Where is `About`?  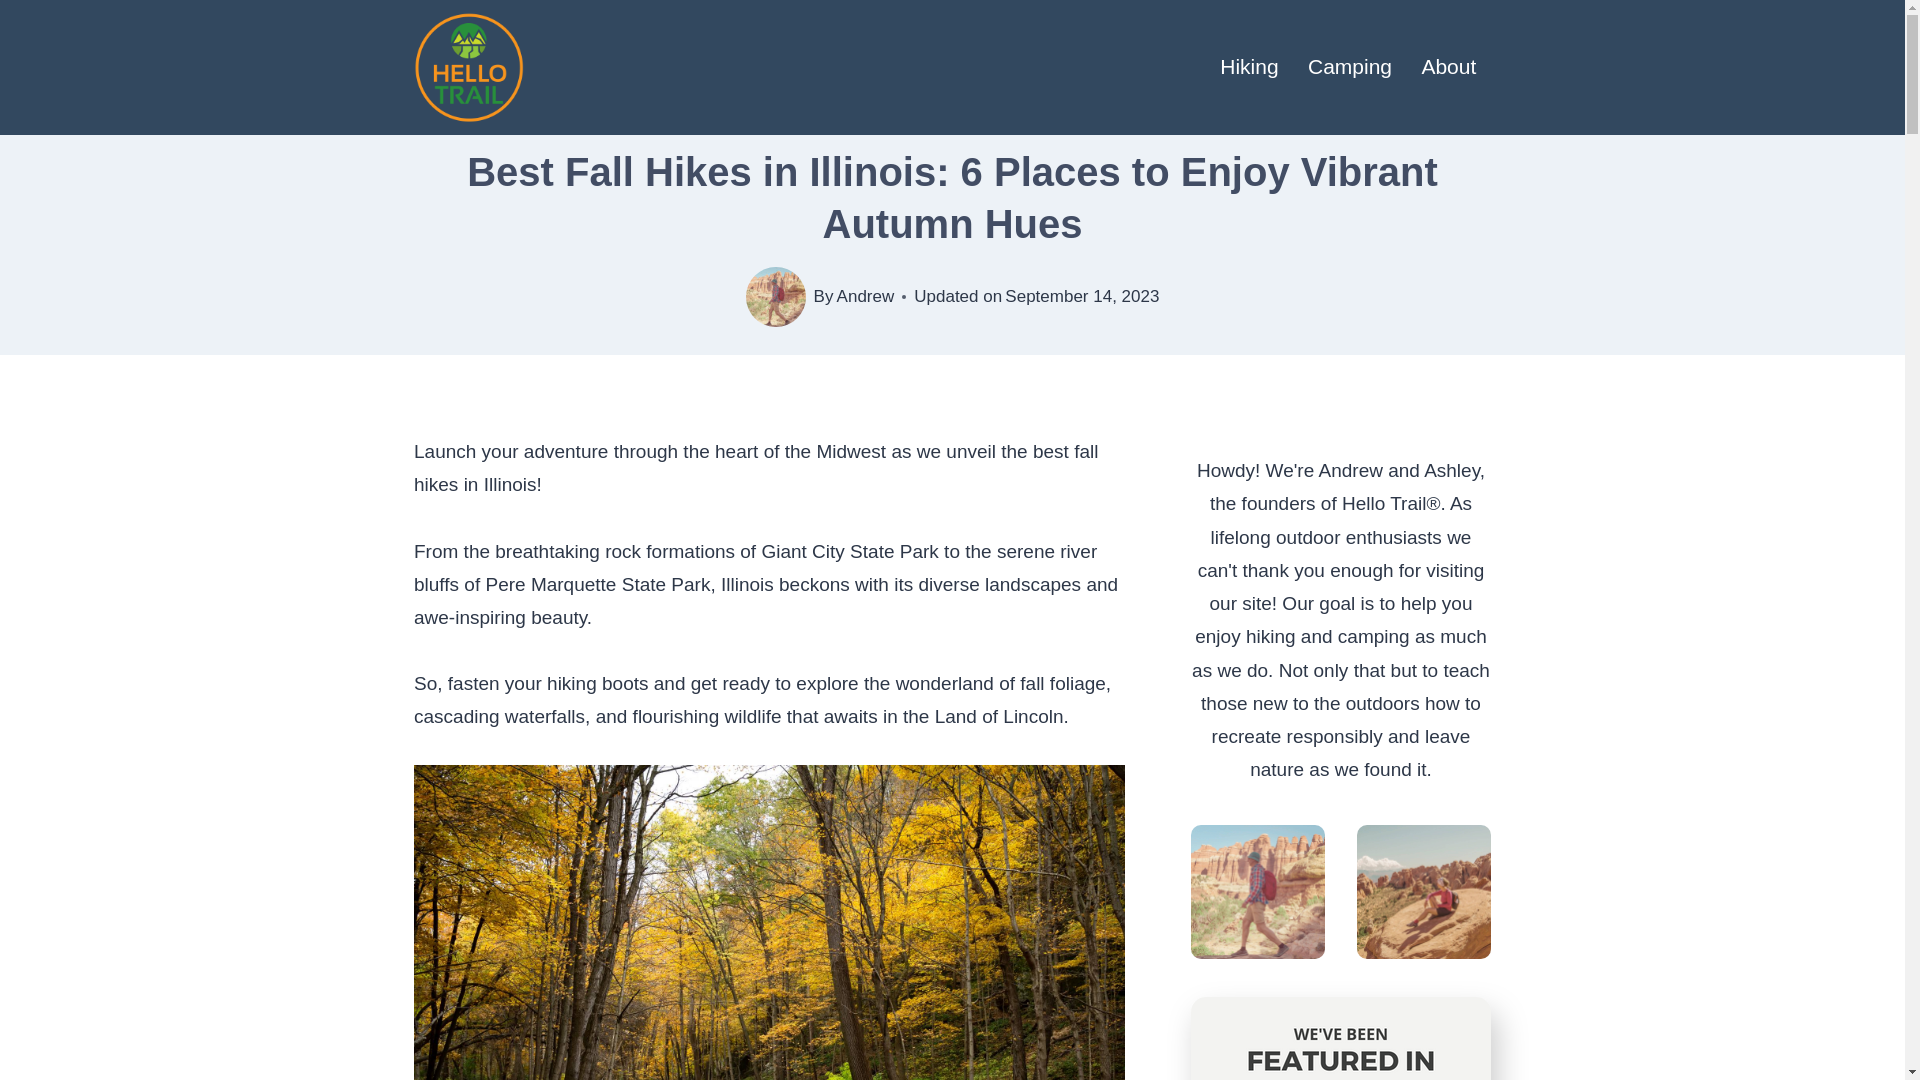
About is located at coordinates (1449, 68).